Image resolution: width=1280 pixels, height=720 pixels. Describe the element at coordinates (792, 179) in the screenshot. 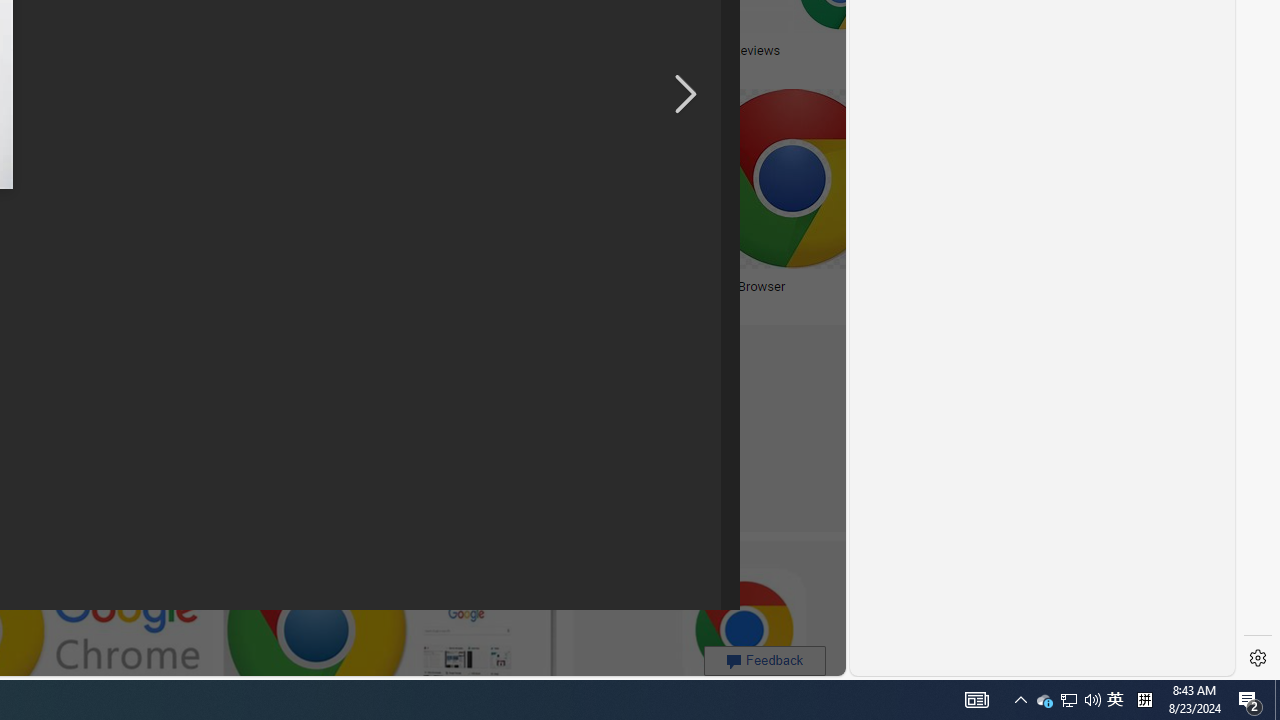

I see `Image result for Google Chrome Internet Browser Download` at that location.